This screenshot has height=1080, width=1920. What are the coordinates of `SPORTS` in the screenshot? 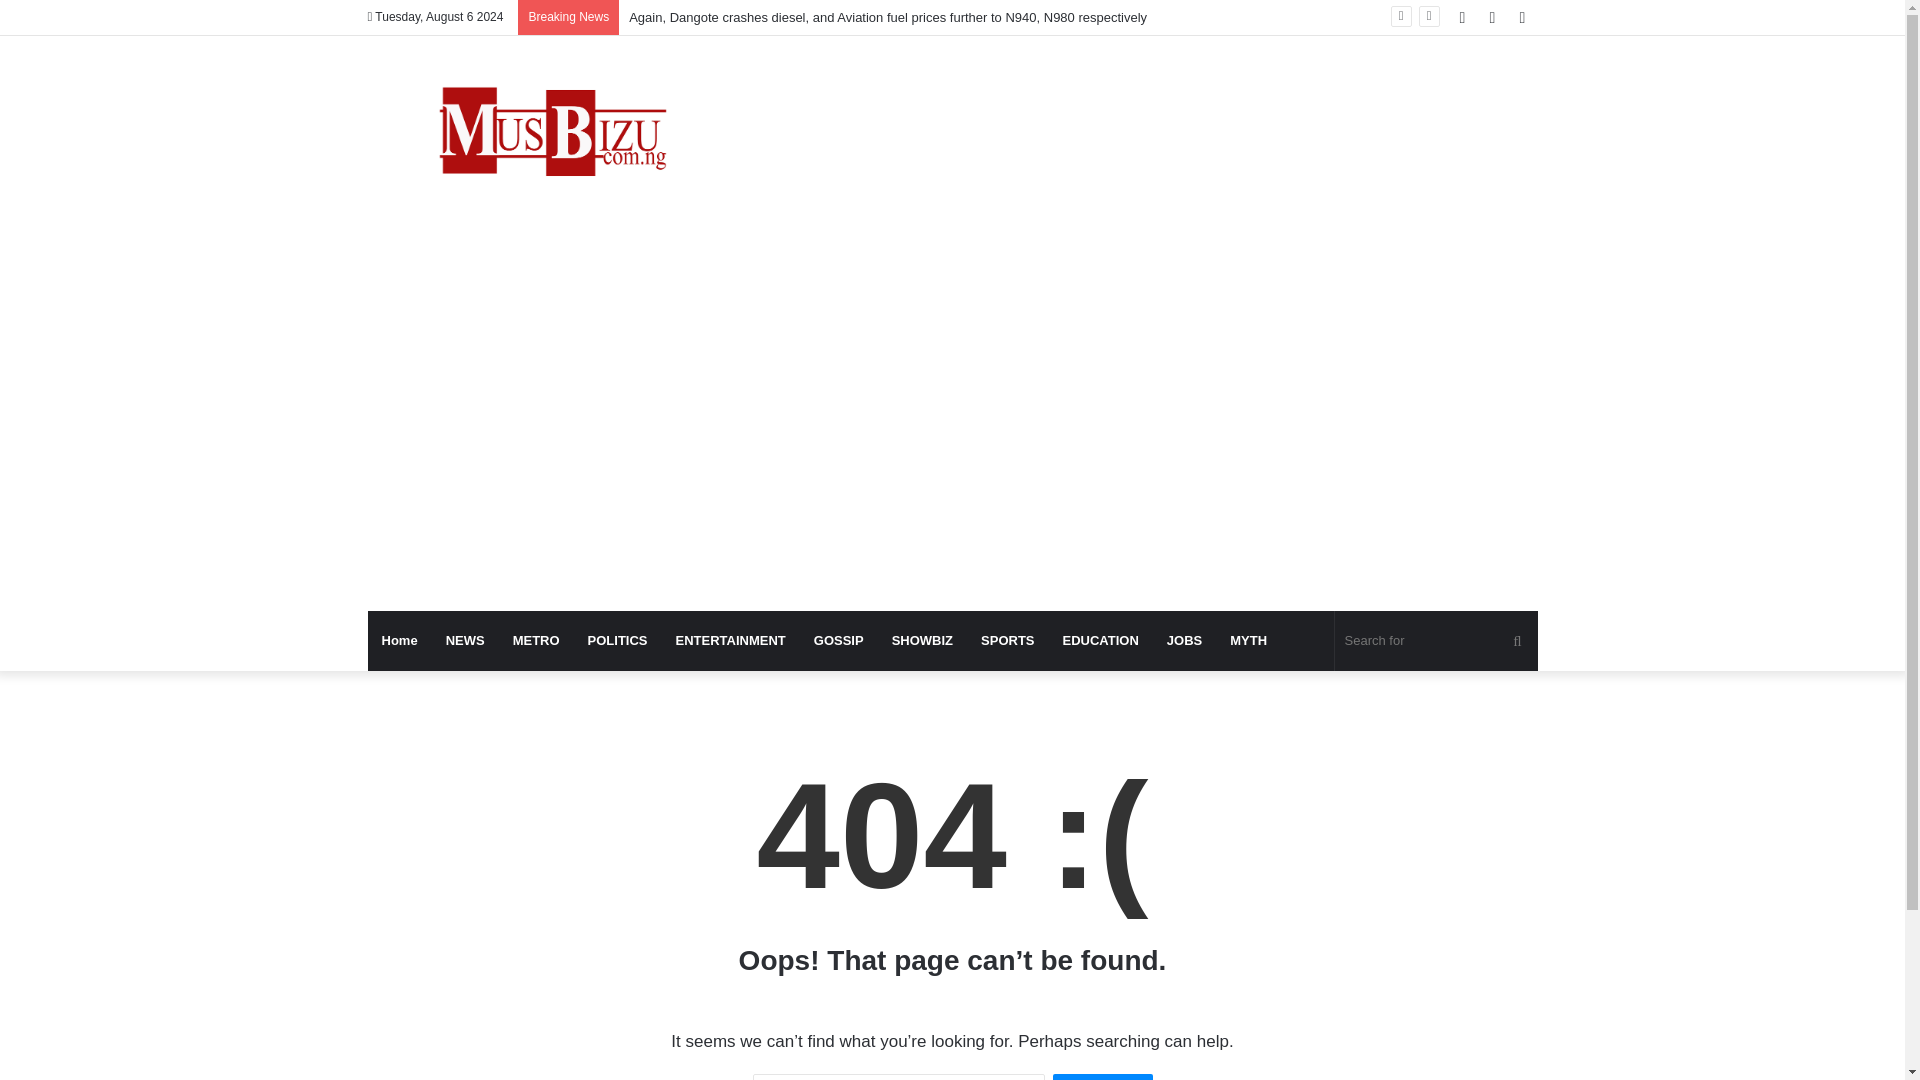 It's located at (1008, 640).